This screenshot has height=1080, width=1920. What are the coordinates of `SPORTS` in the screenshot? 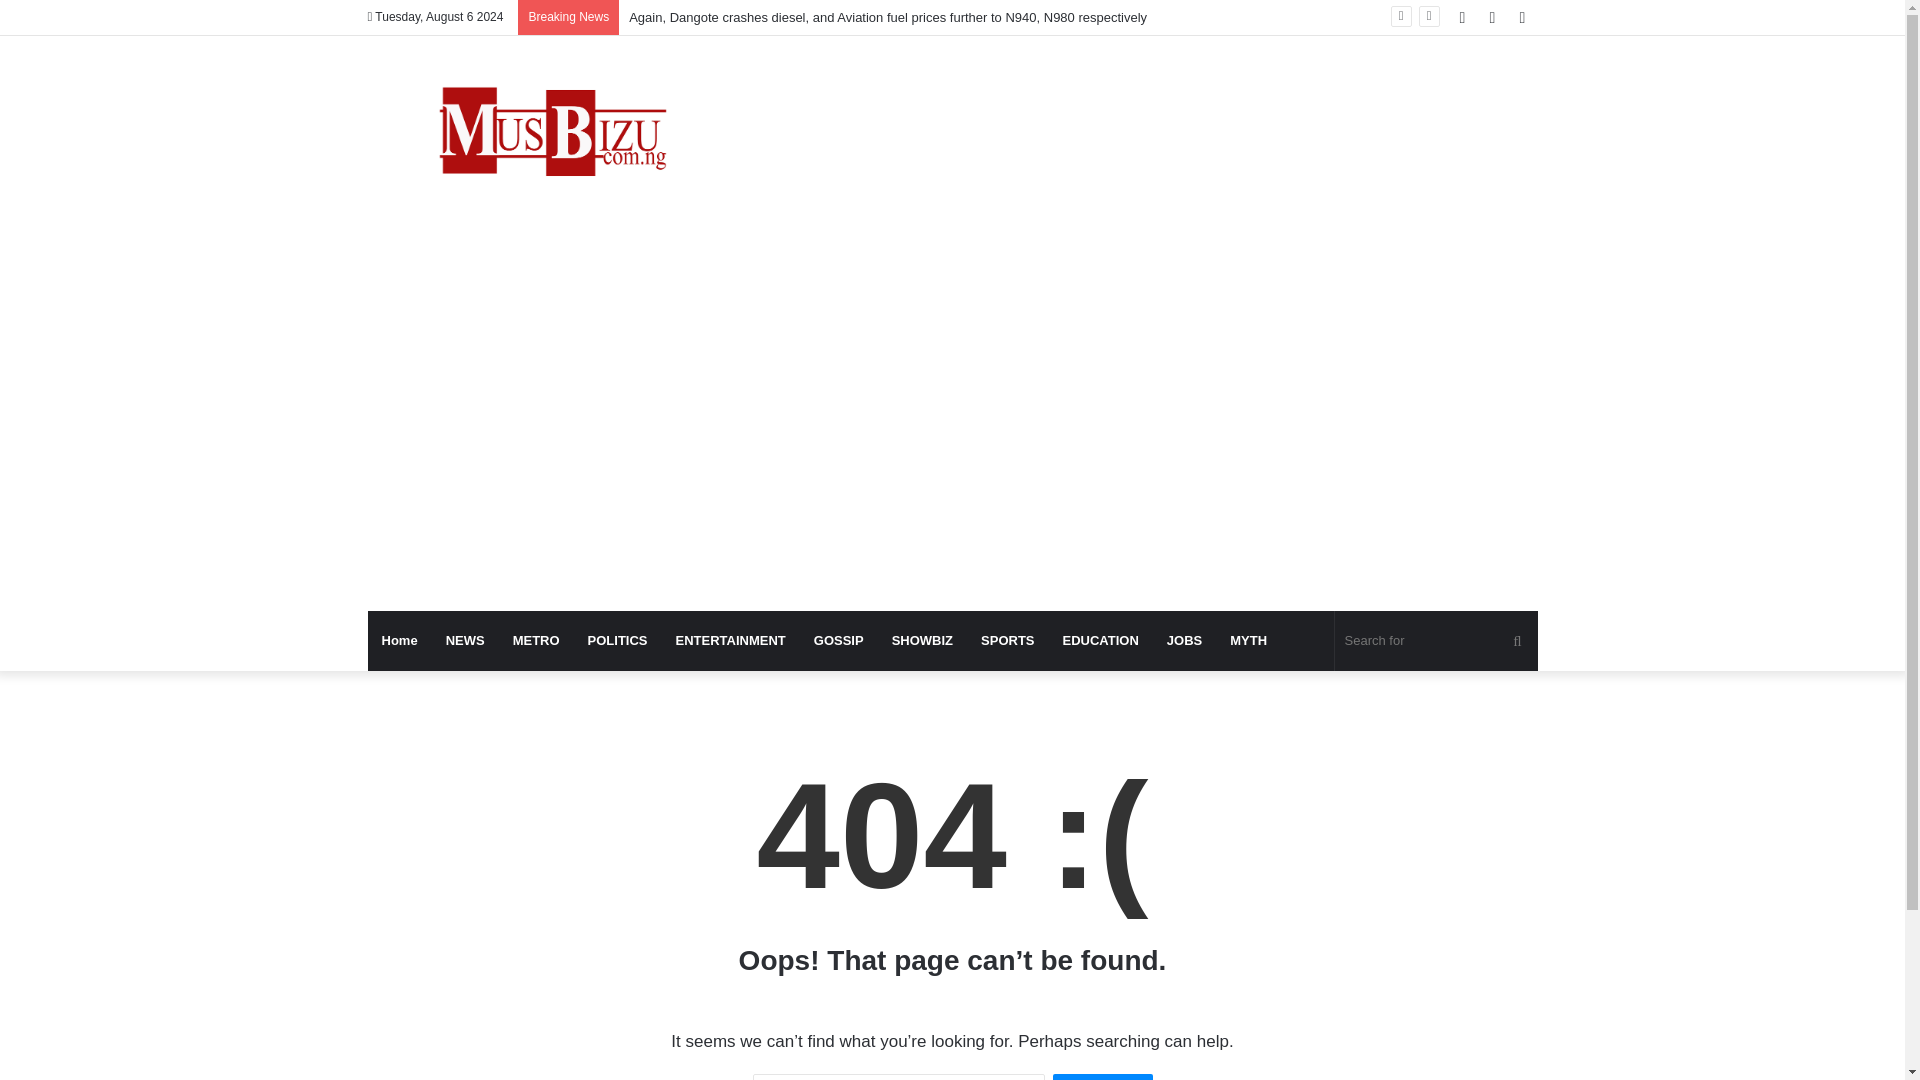 It's located at (1008, 640).